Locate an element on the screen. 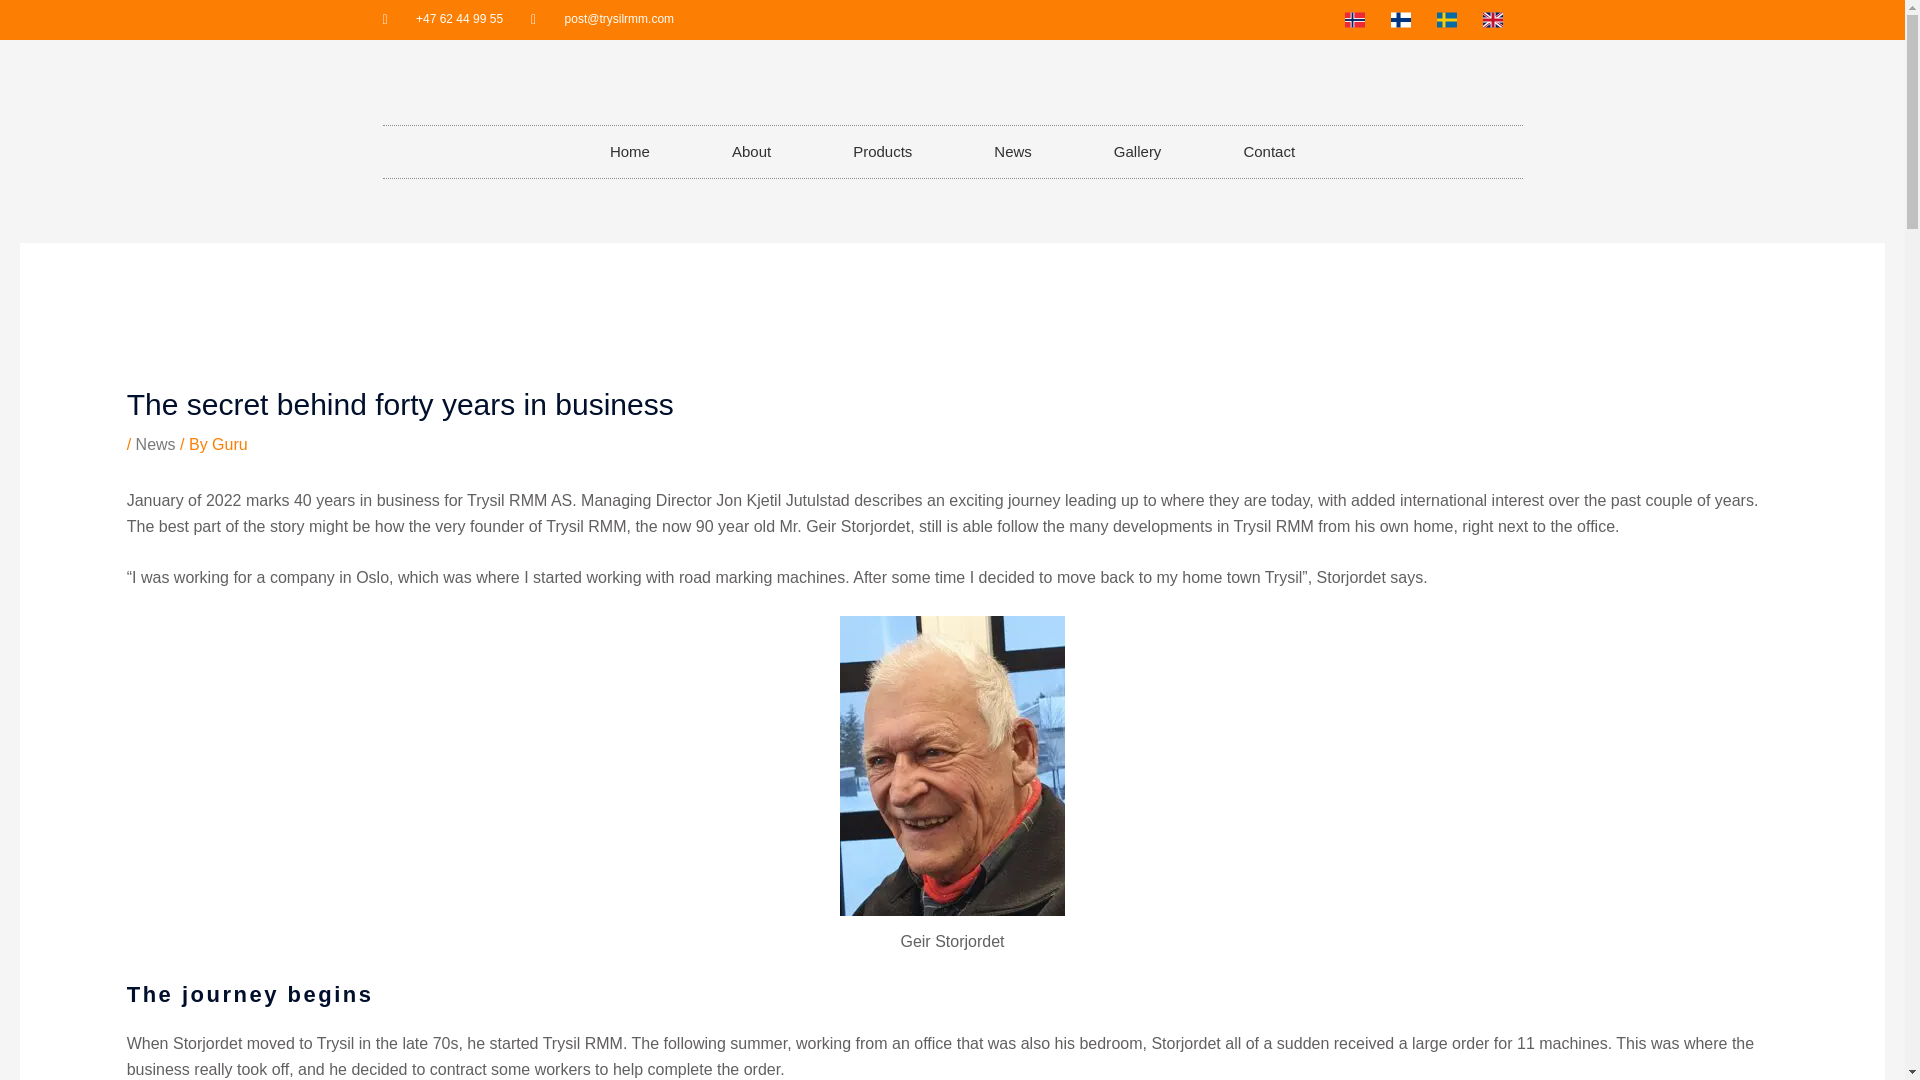 The width and height of the screenshot is (1920, 1080). About is located at coordinates (752, 152).